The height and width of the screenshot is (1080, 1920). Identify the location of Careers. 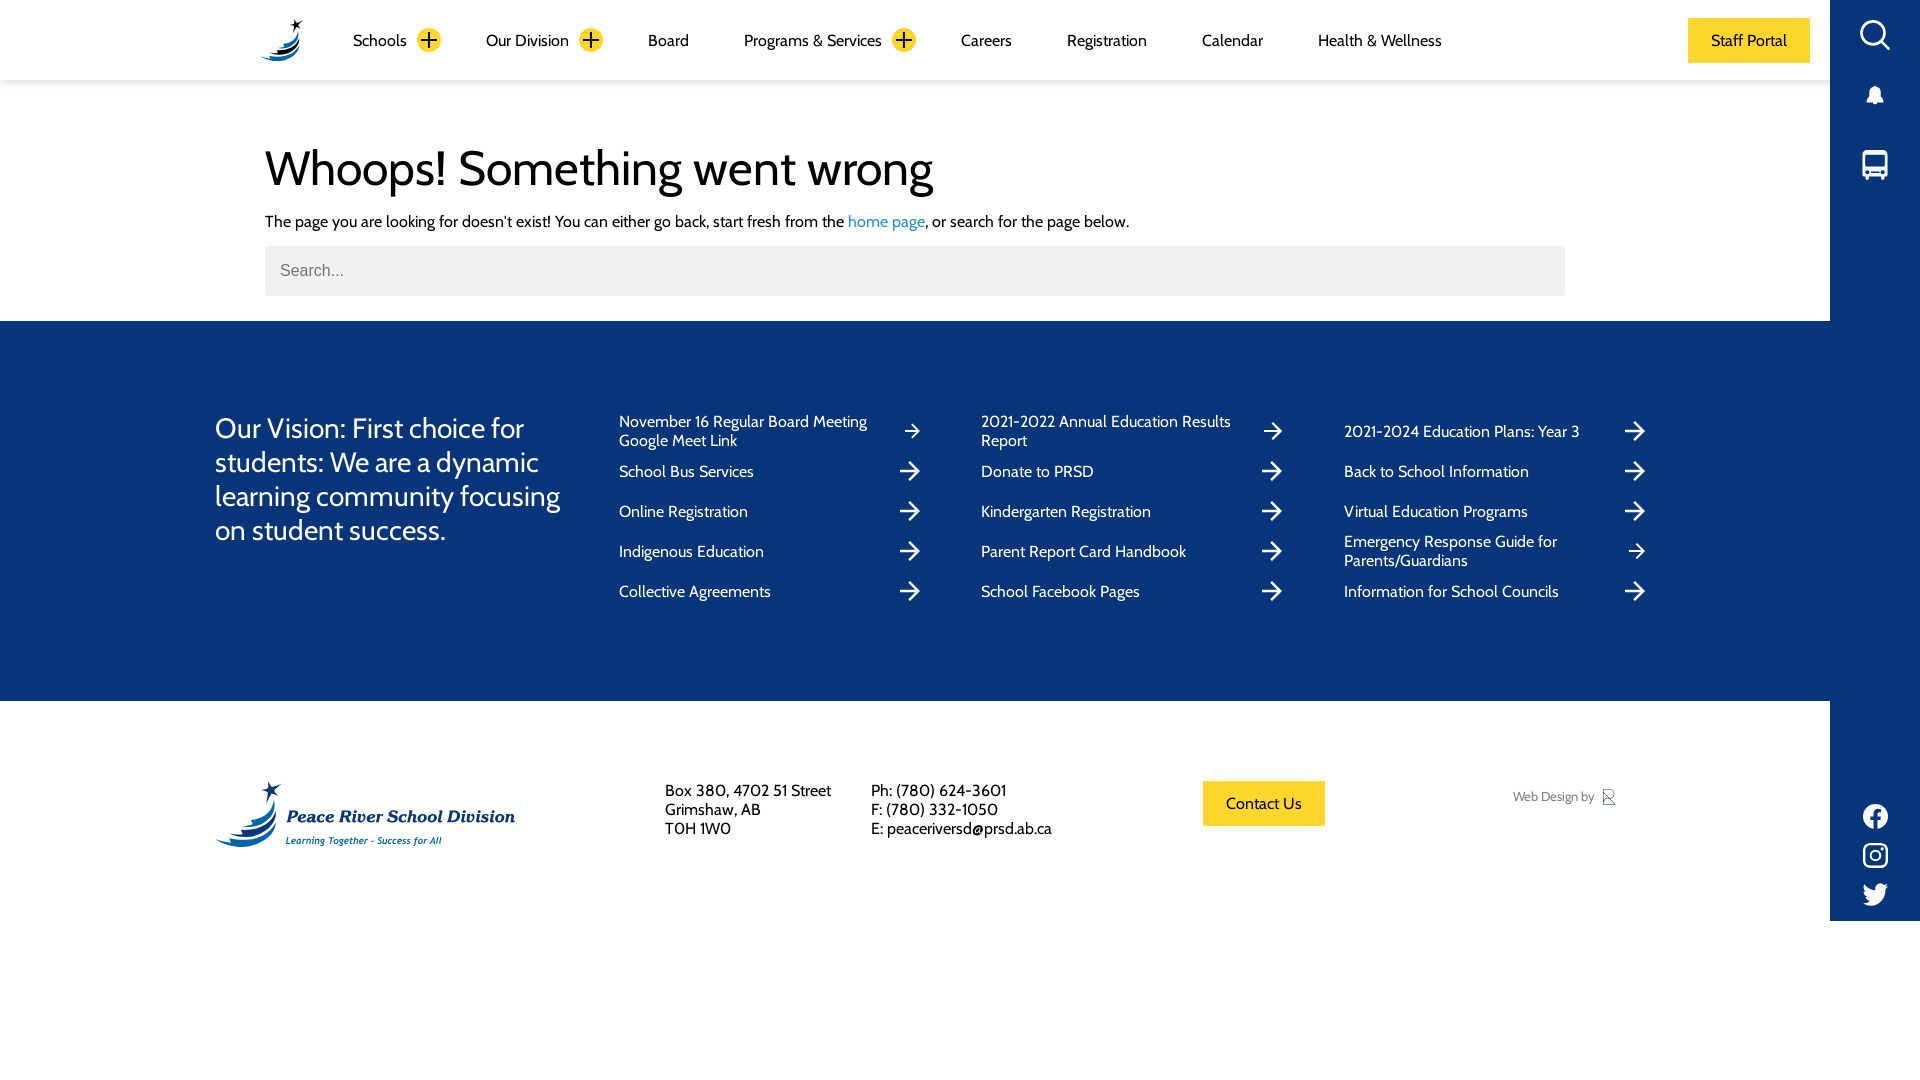
(986, 40).